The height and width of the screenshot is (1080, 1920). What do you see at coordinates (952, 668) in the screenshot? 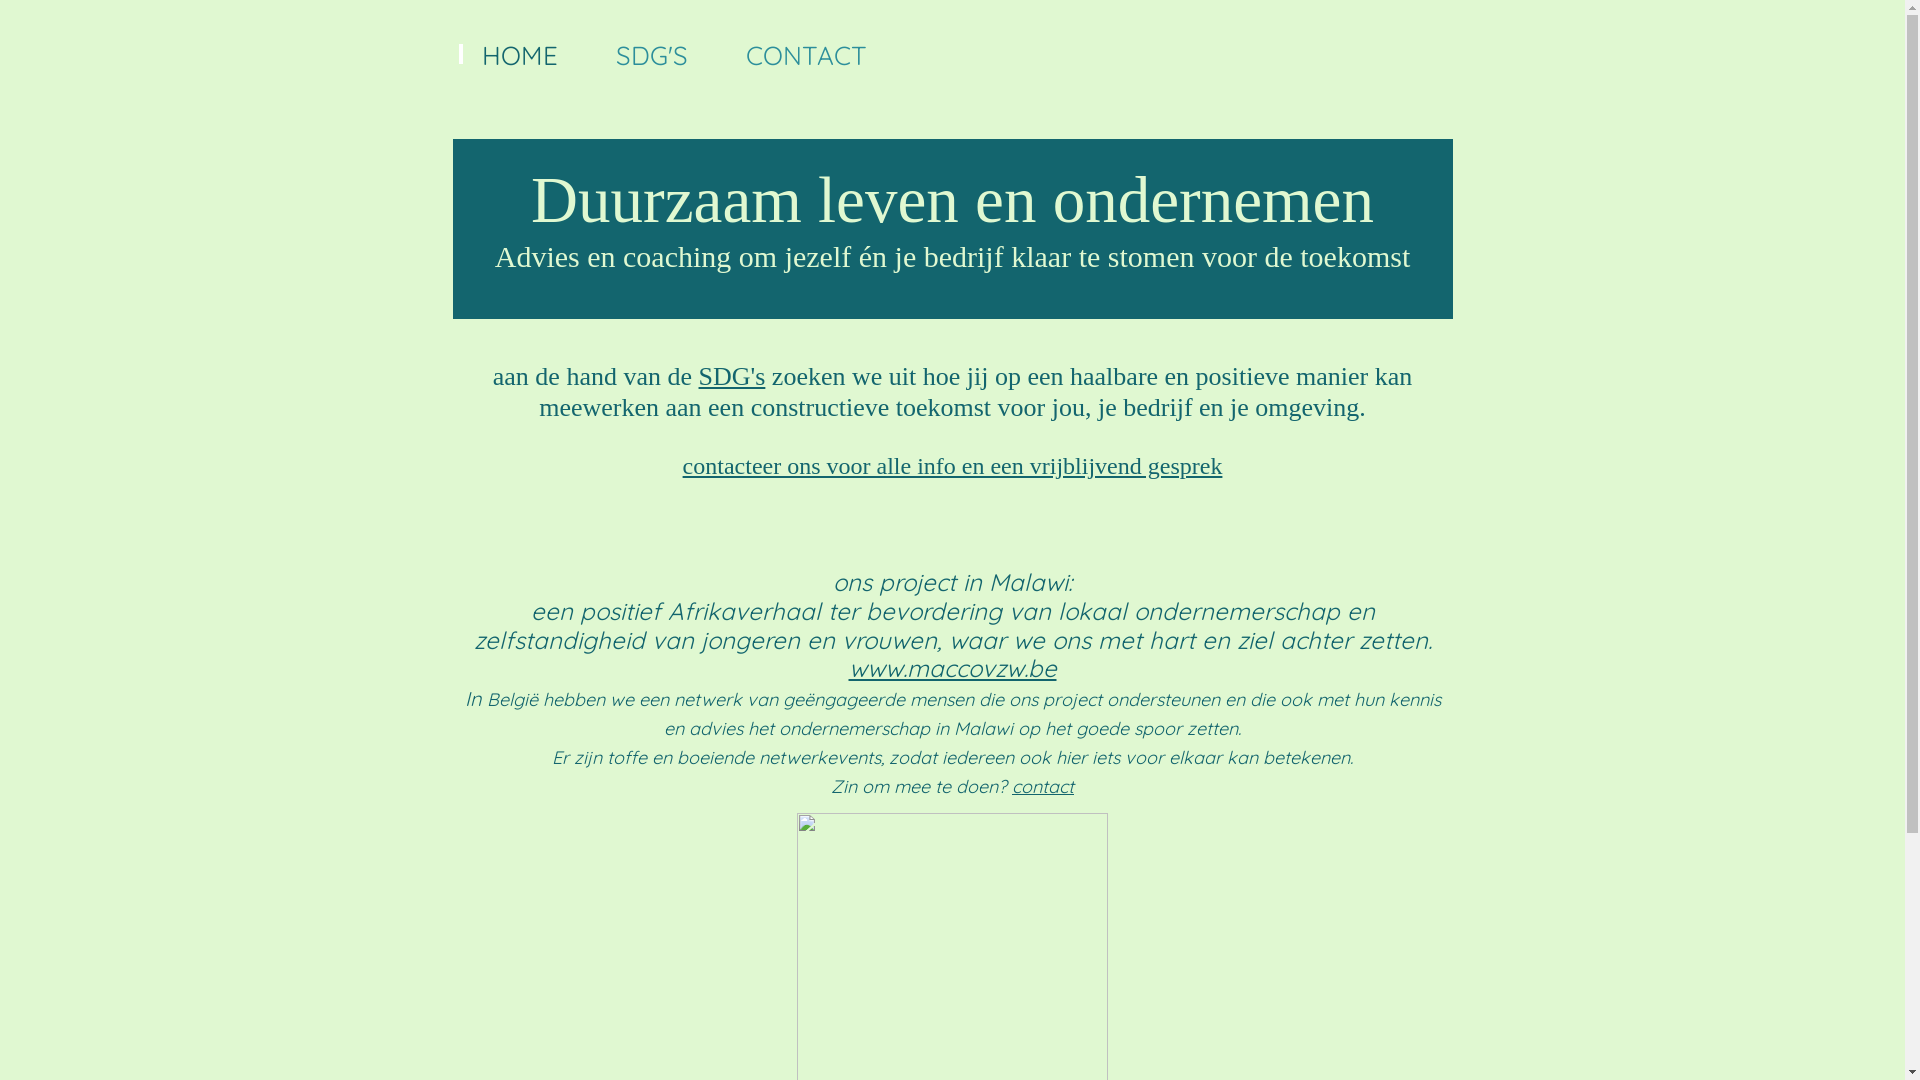
I see `www.maccovzw.be` at bounding box center [952, 668].